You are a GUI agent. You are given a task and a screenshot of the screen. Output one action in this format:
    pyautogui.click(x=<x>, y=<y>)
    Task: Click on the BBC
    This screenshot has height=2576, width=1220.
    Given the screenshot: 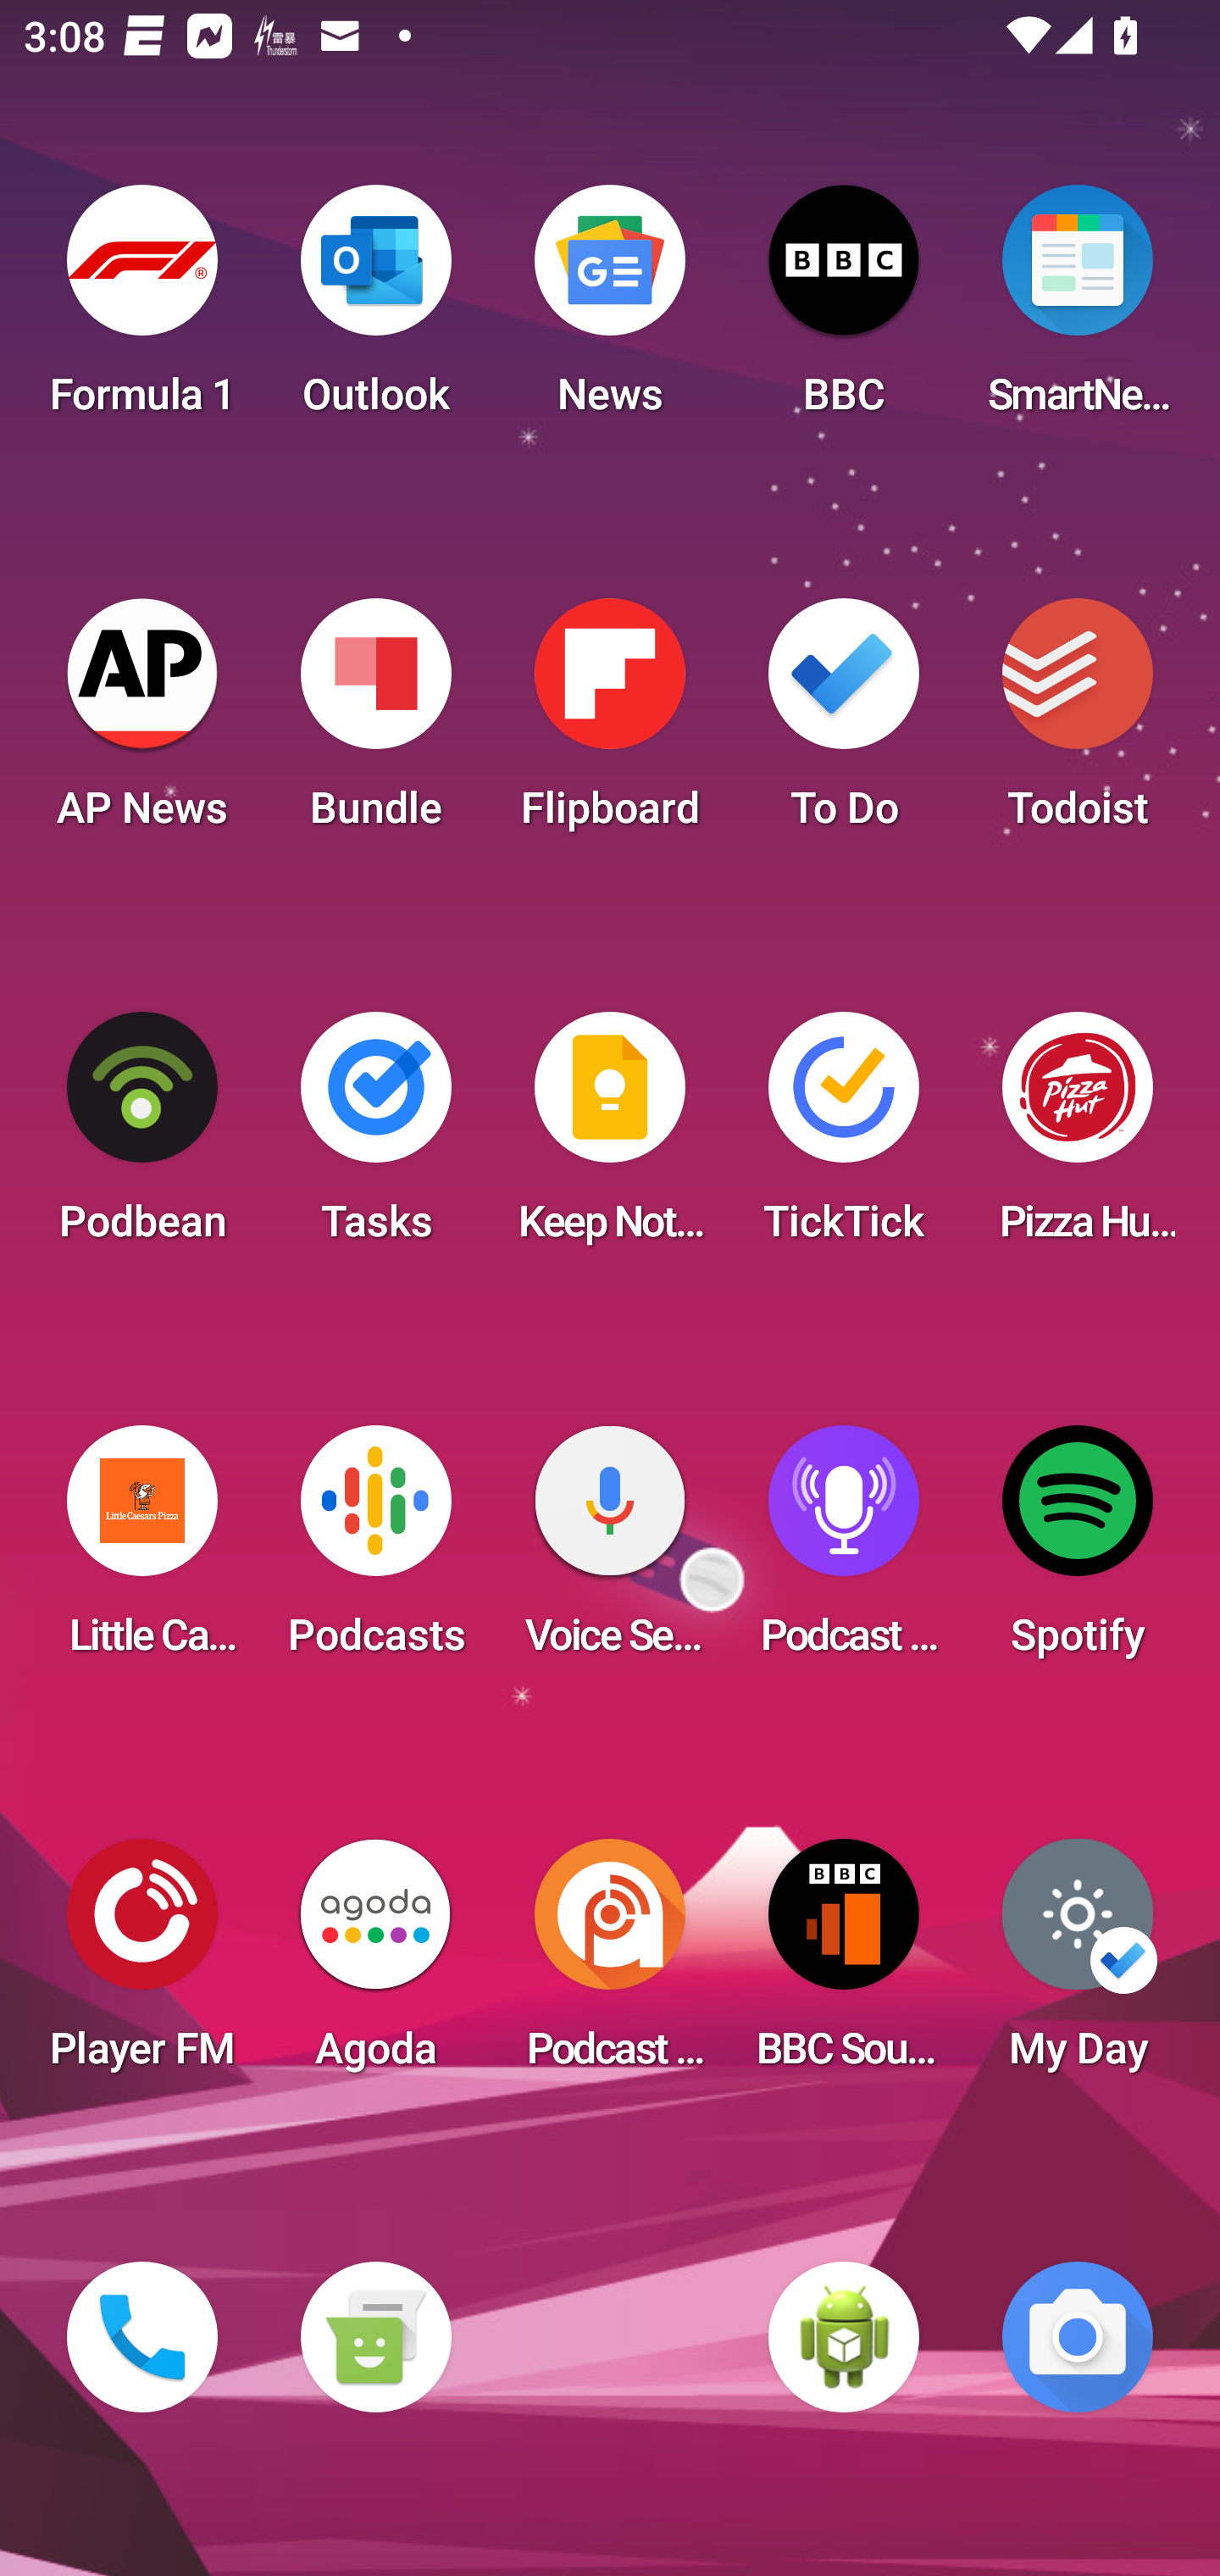 What is the action you would take?
    pyautogui.click(x=844, y=310)
    